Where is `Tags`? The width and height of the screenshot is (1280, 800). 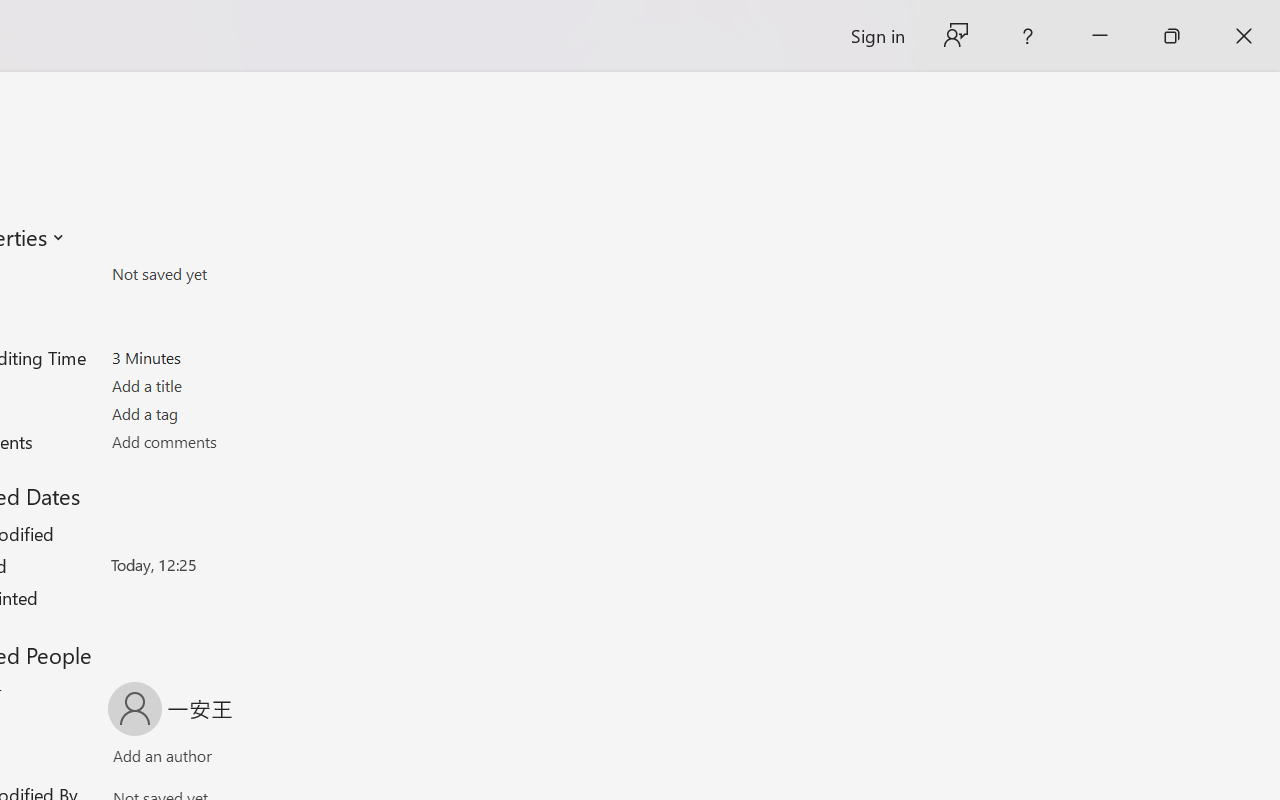 Tags is located at coordinates (228, 413).